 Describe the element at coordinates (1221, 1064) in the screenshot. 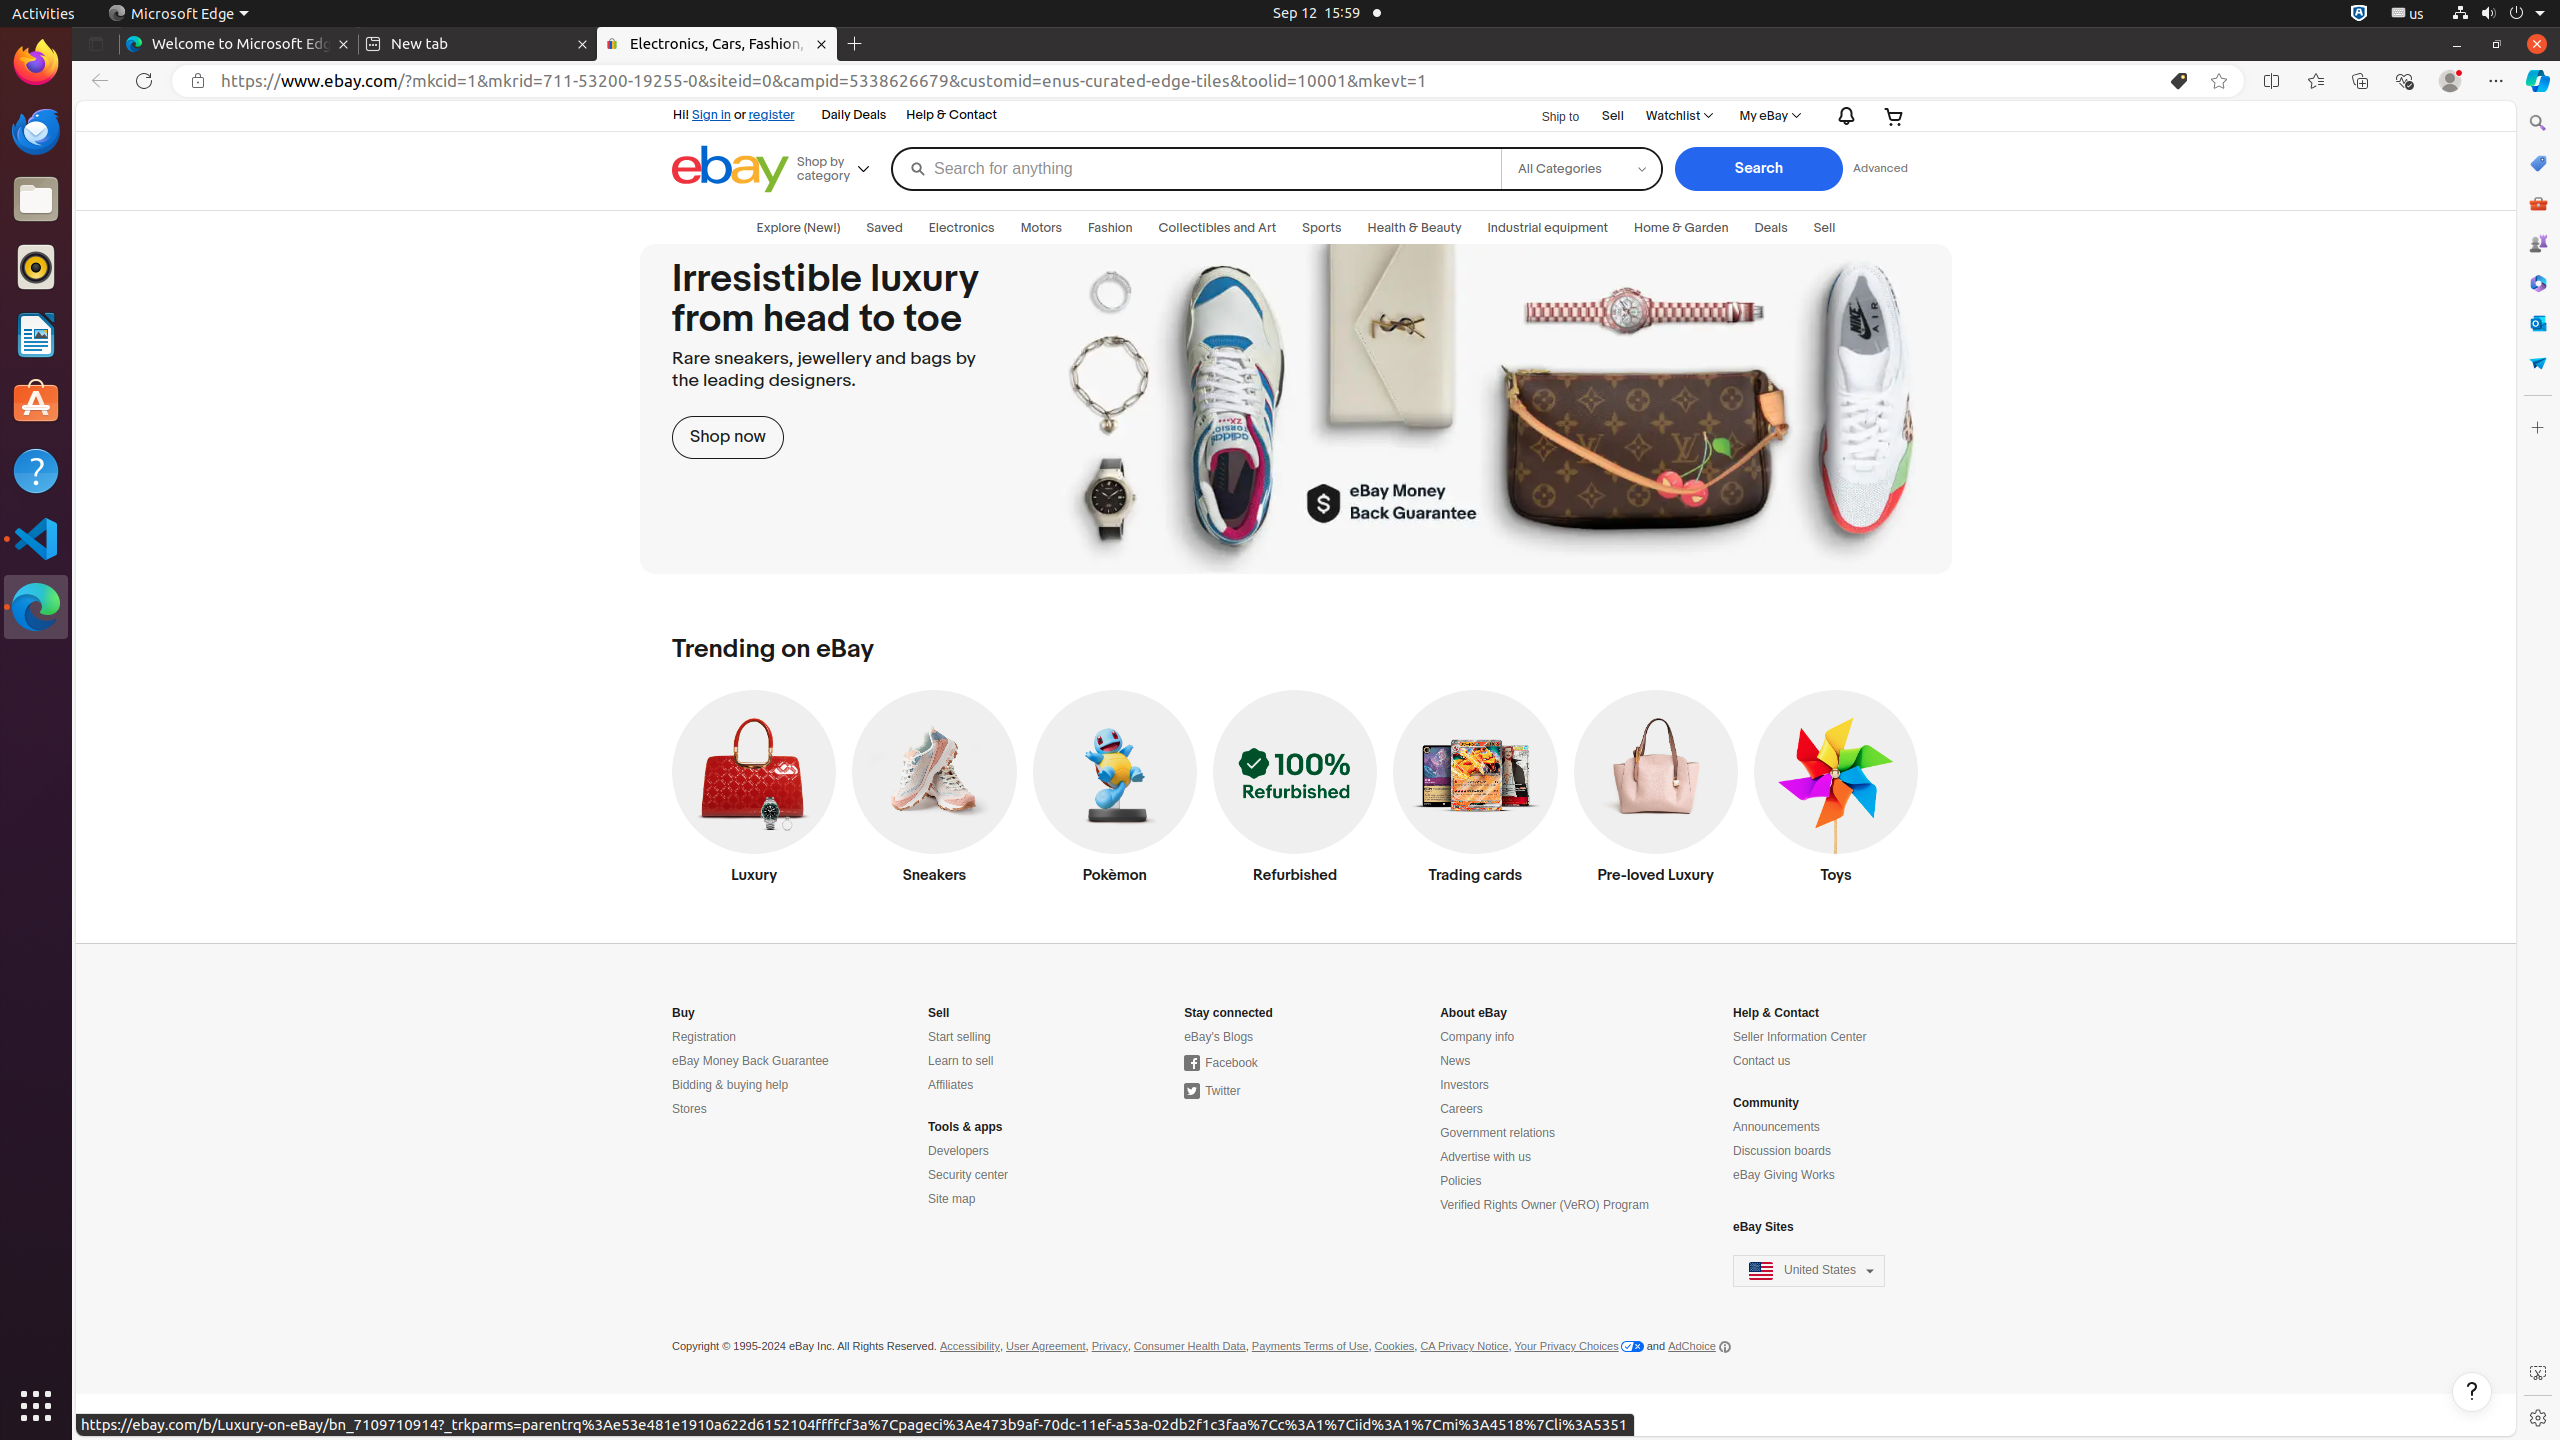

I see `Facebook` at that location.